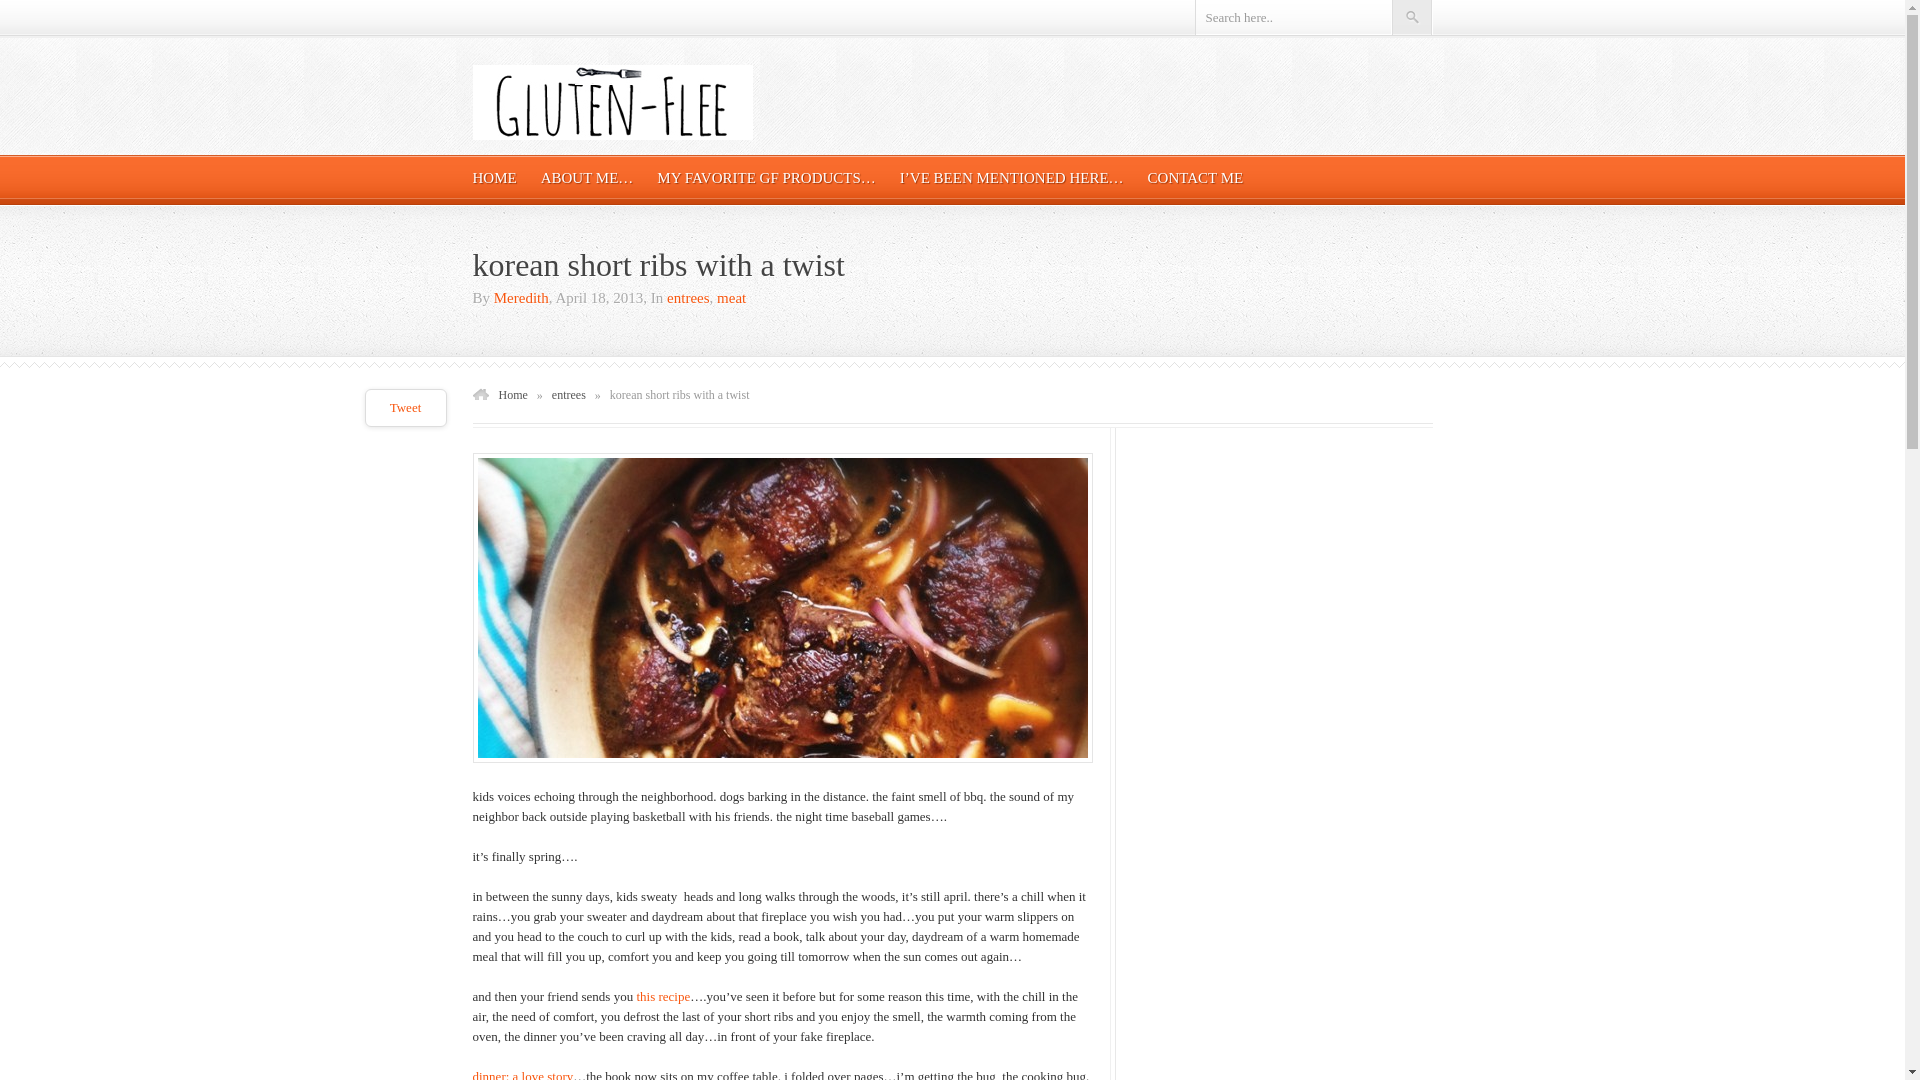 The width and height of the screenshot is (1920, 1080). What do you see at coordinates (522, 1074) in the screenshot?
I see `dinner: a love story` at bounding box center [522, 1074].